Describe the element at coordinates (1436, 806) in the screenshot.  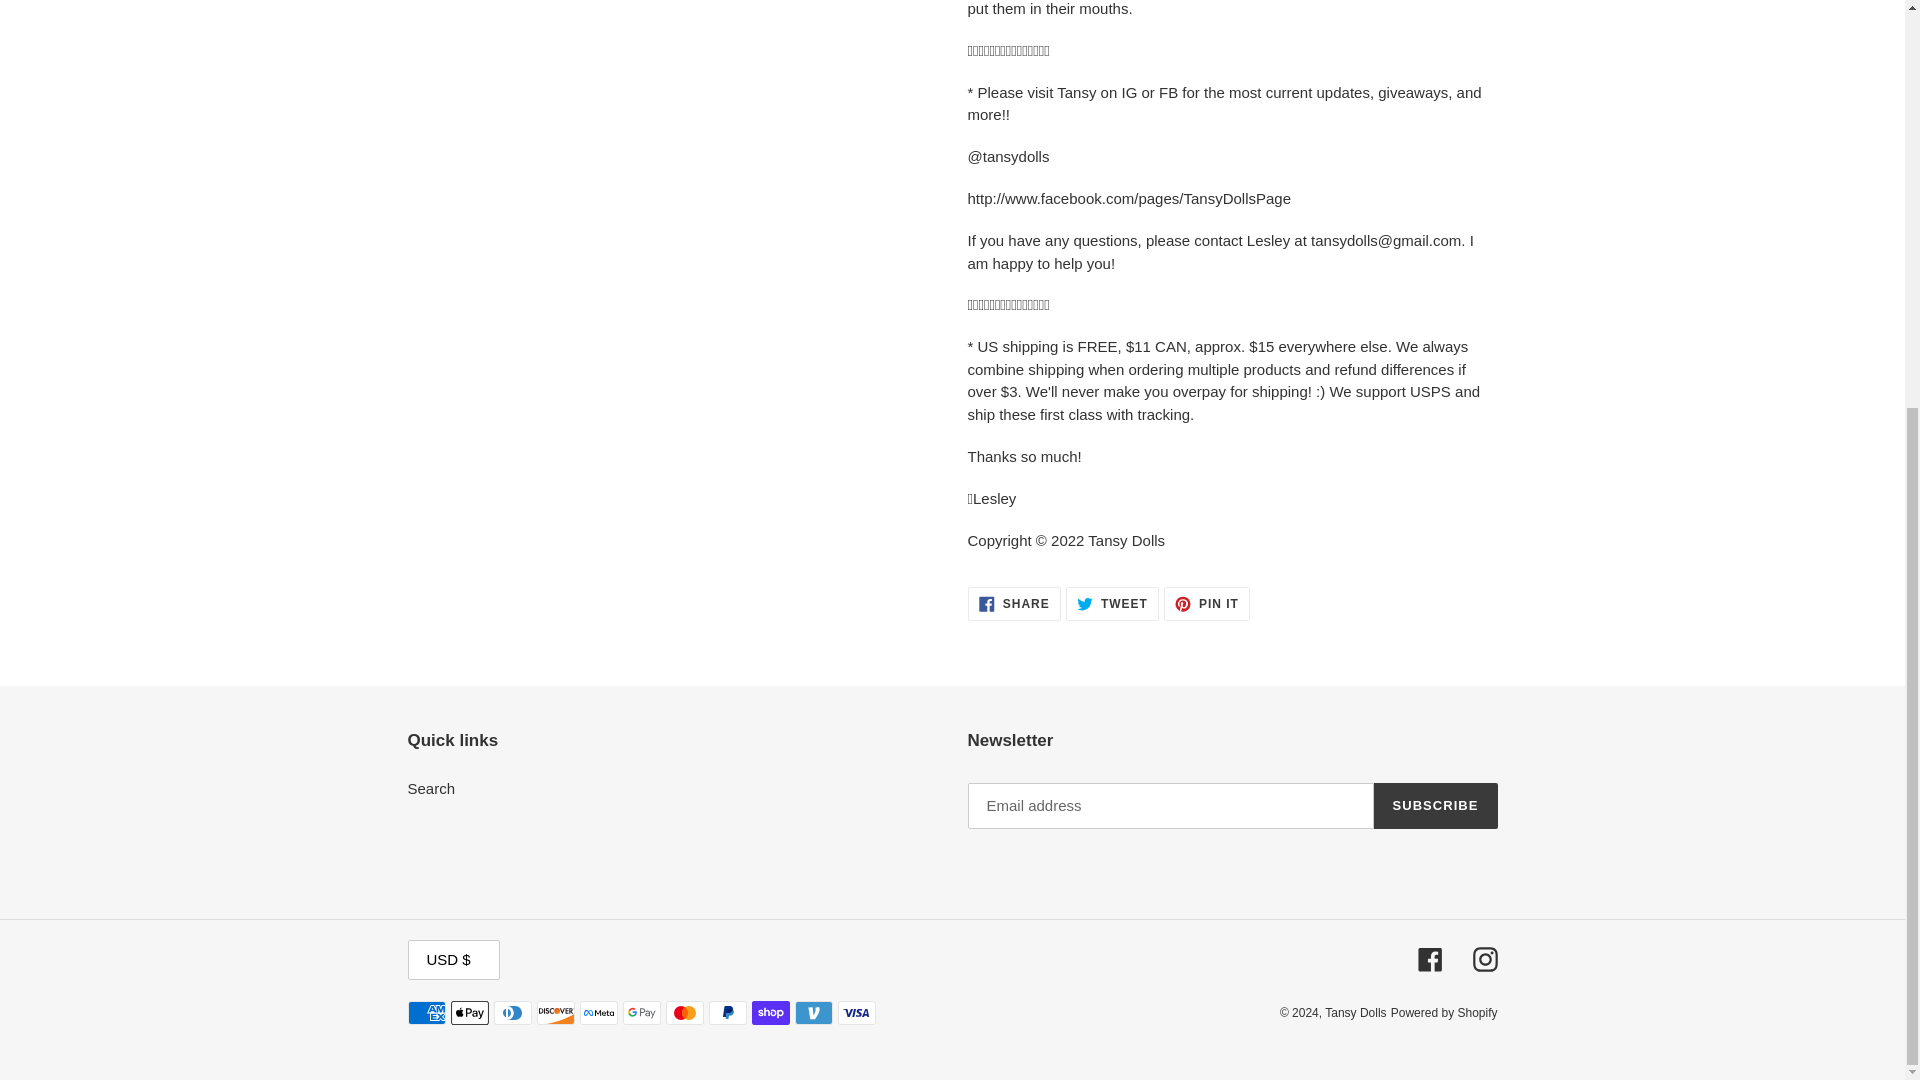
I see `SUBSCRIBE` at that location.